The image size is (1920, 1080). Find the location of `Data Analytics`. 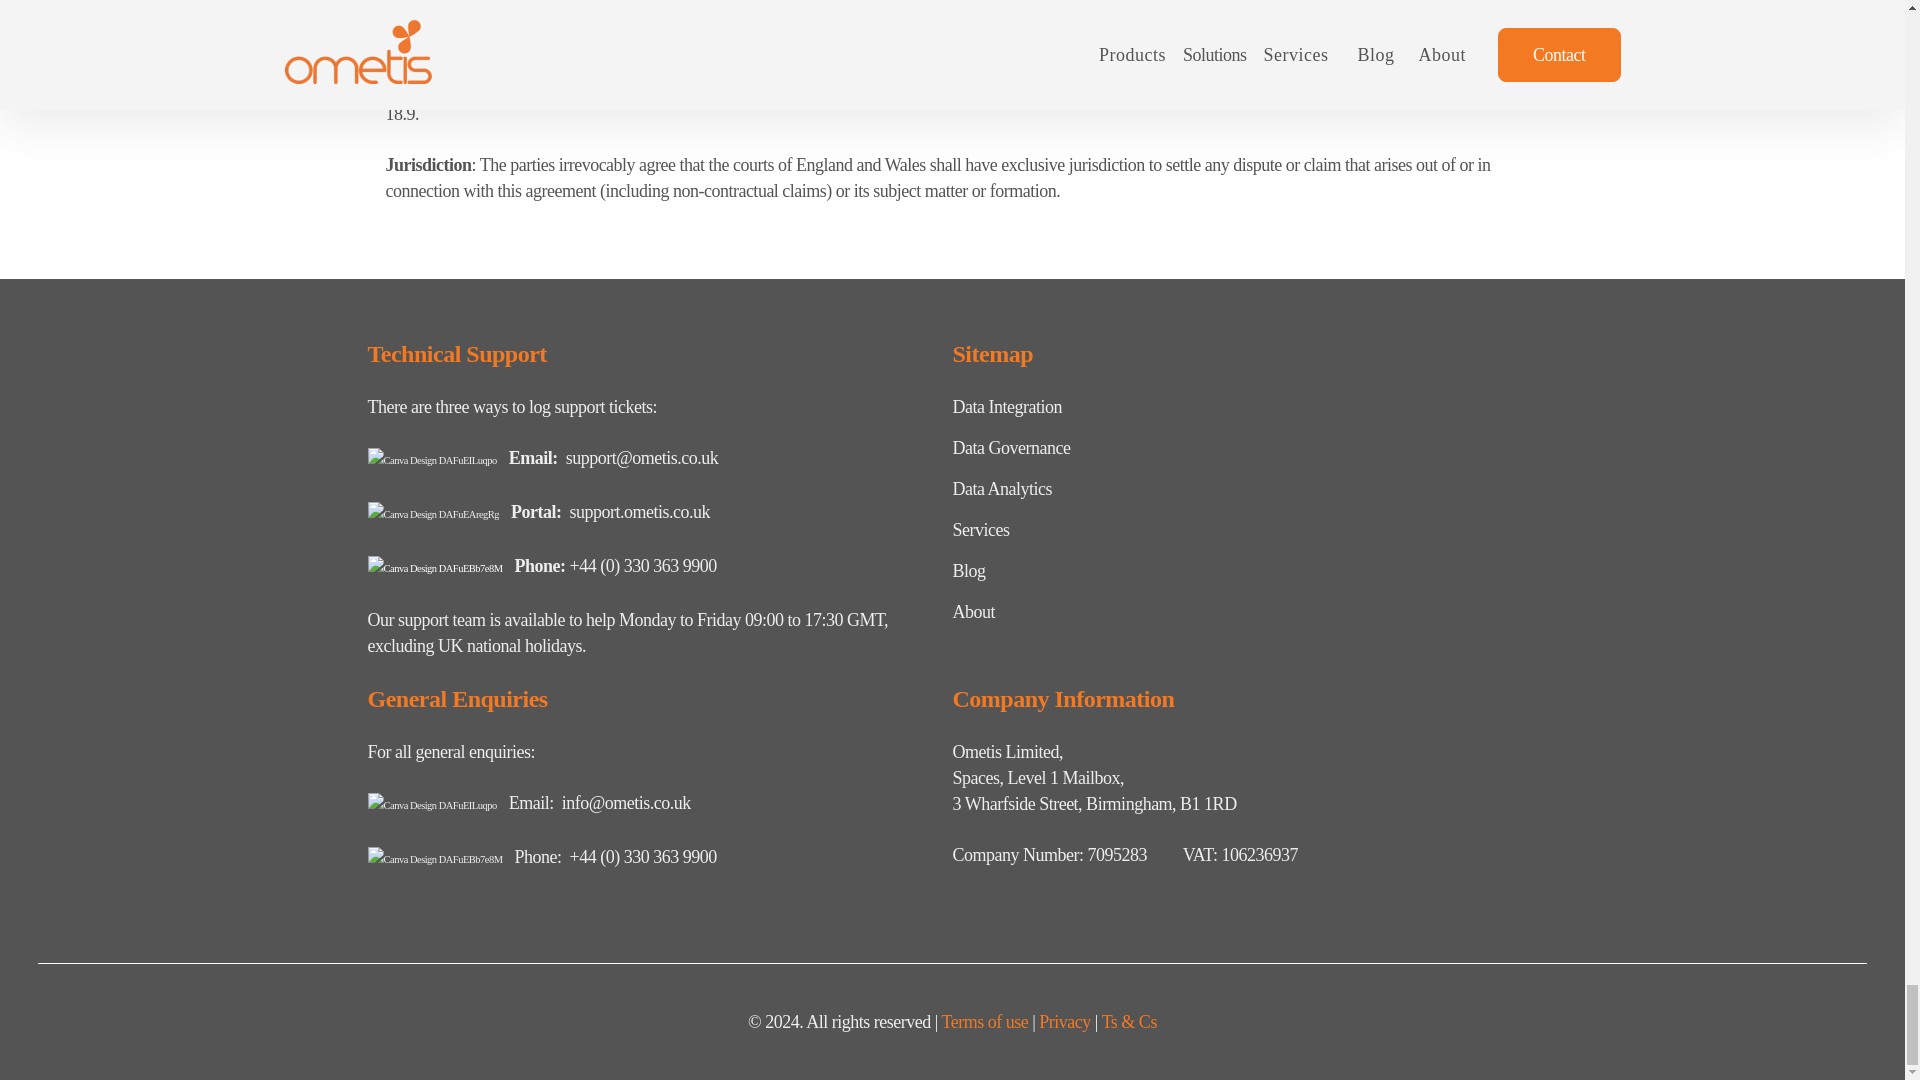

Data Analytics is located at coordinates (1001, 488).